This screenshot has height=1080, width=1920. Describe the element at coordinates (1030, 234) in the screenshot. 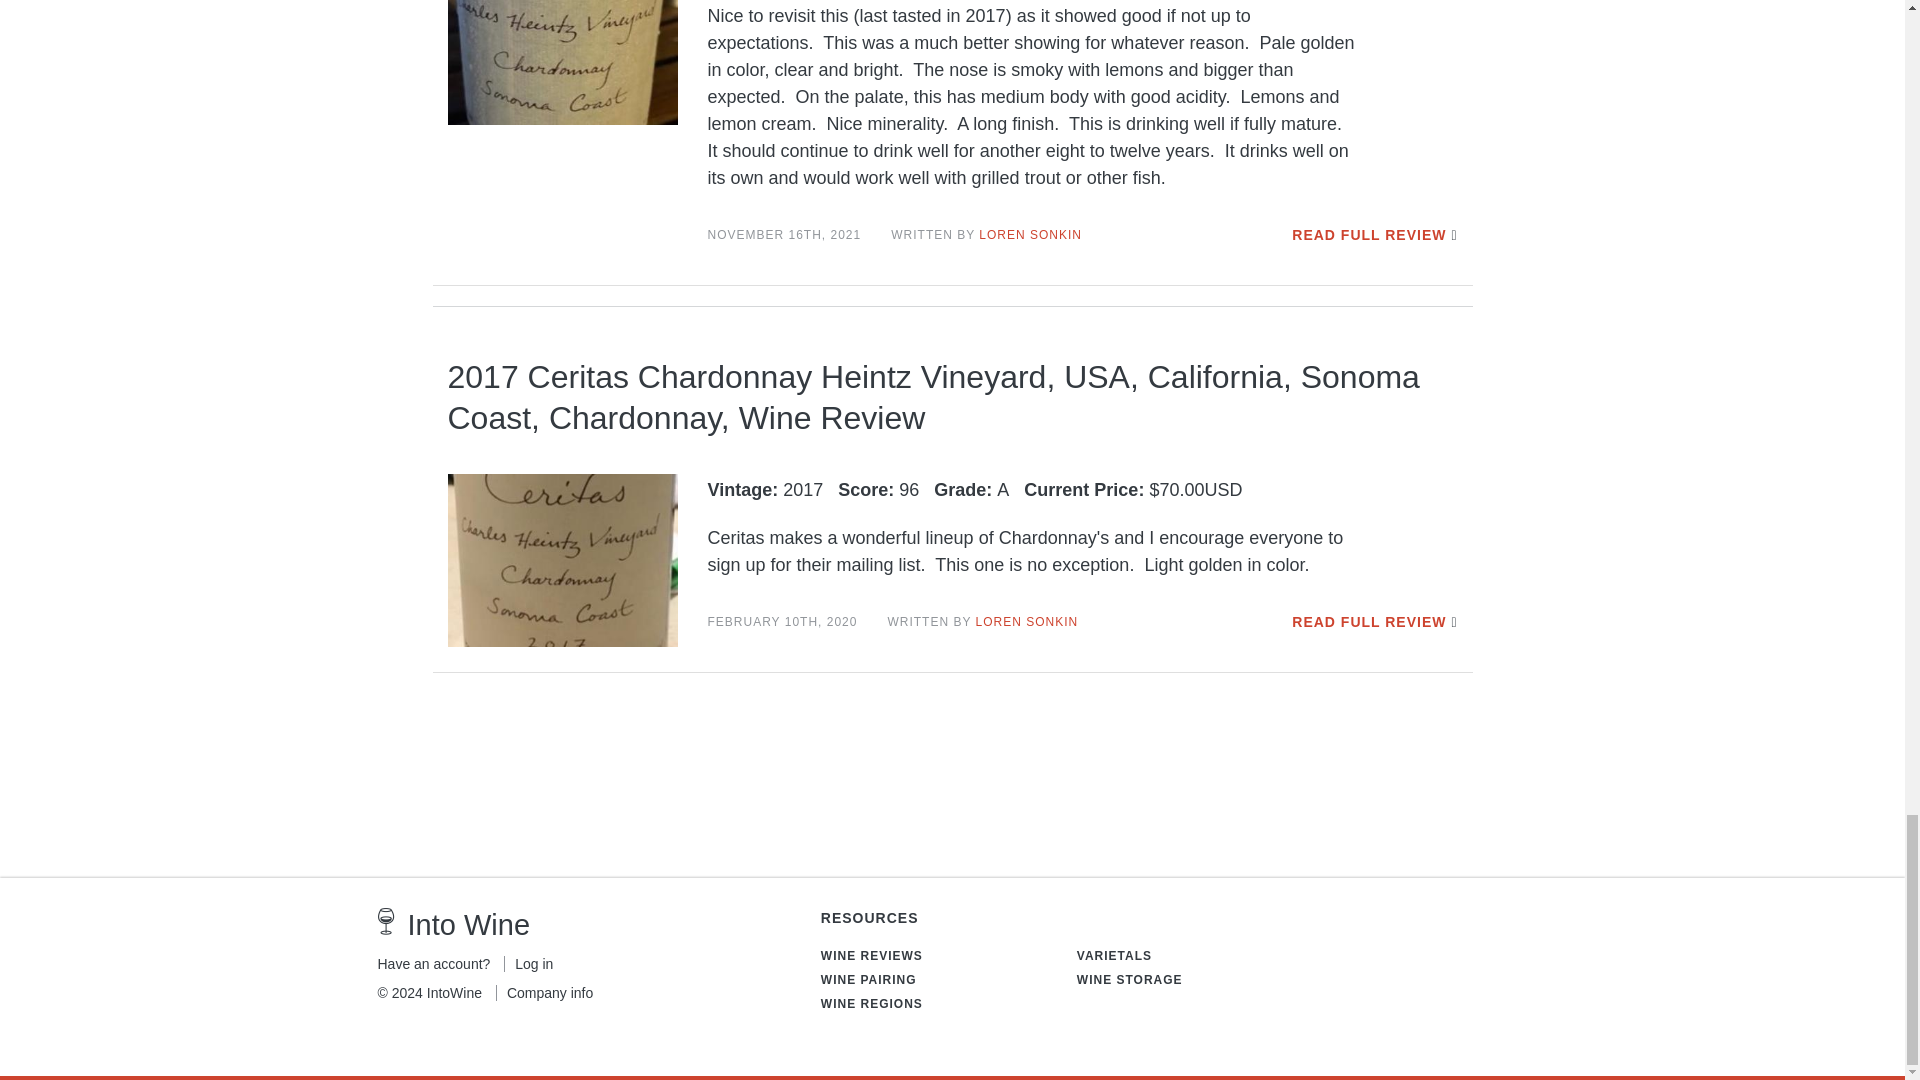

I see `LOREN SONKIN` at that location.